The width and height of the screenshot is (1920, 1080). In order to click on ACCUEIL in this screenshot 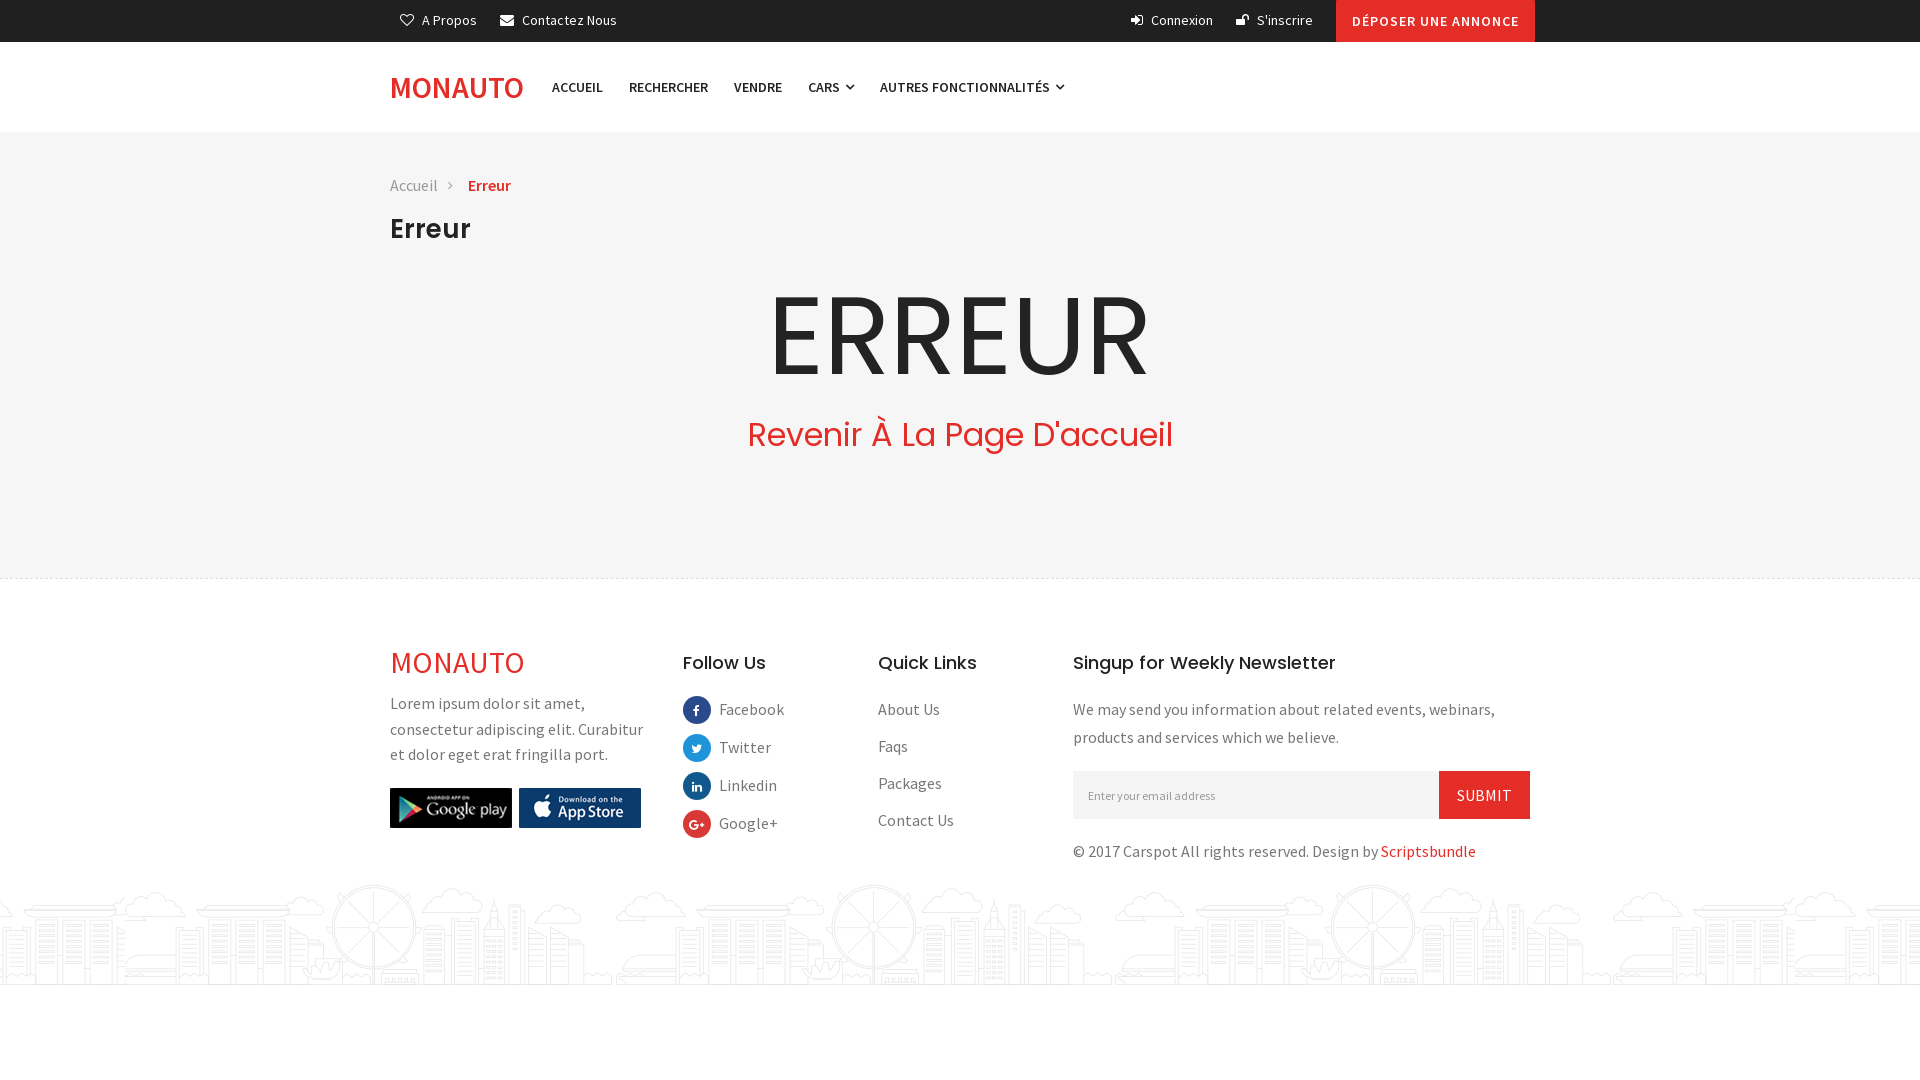, I will do `click(578, 87)`.